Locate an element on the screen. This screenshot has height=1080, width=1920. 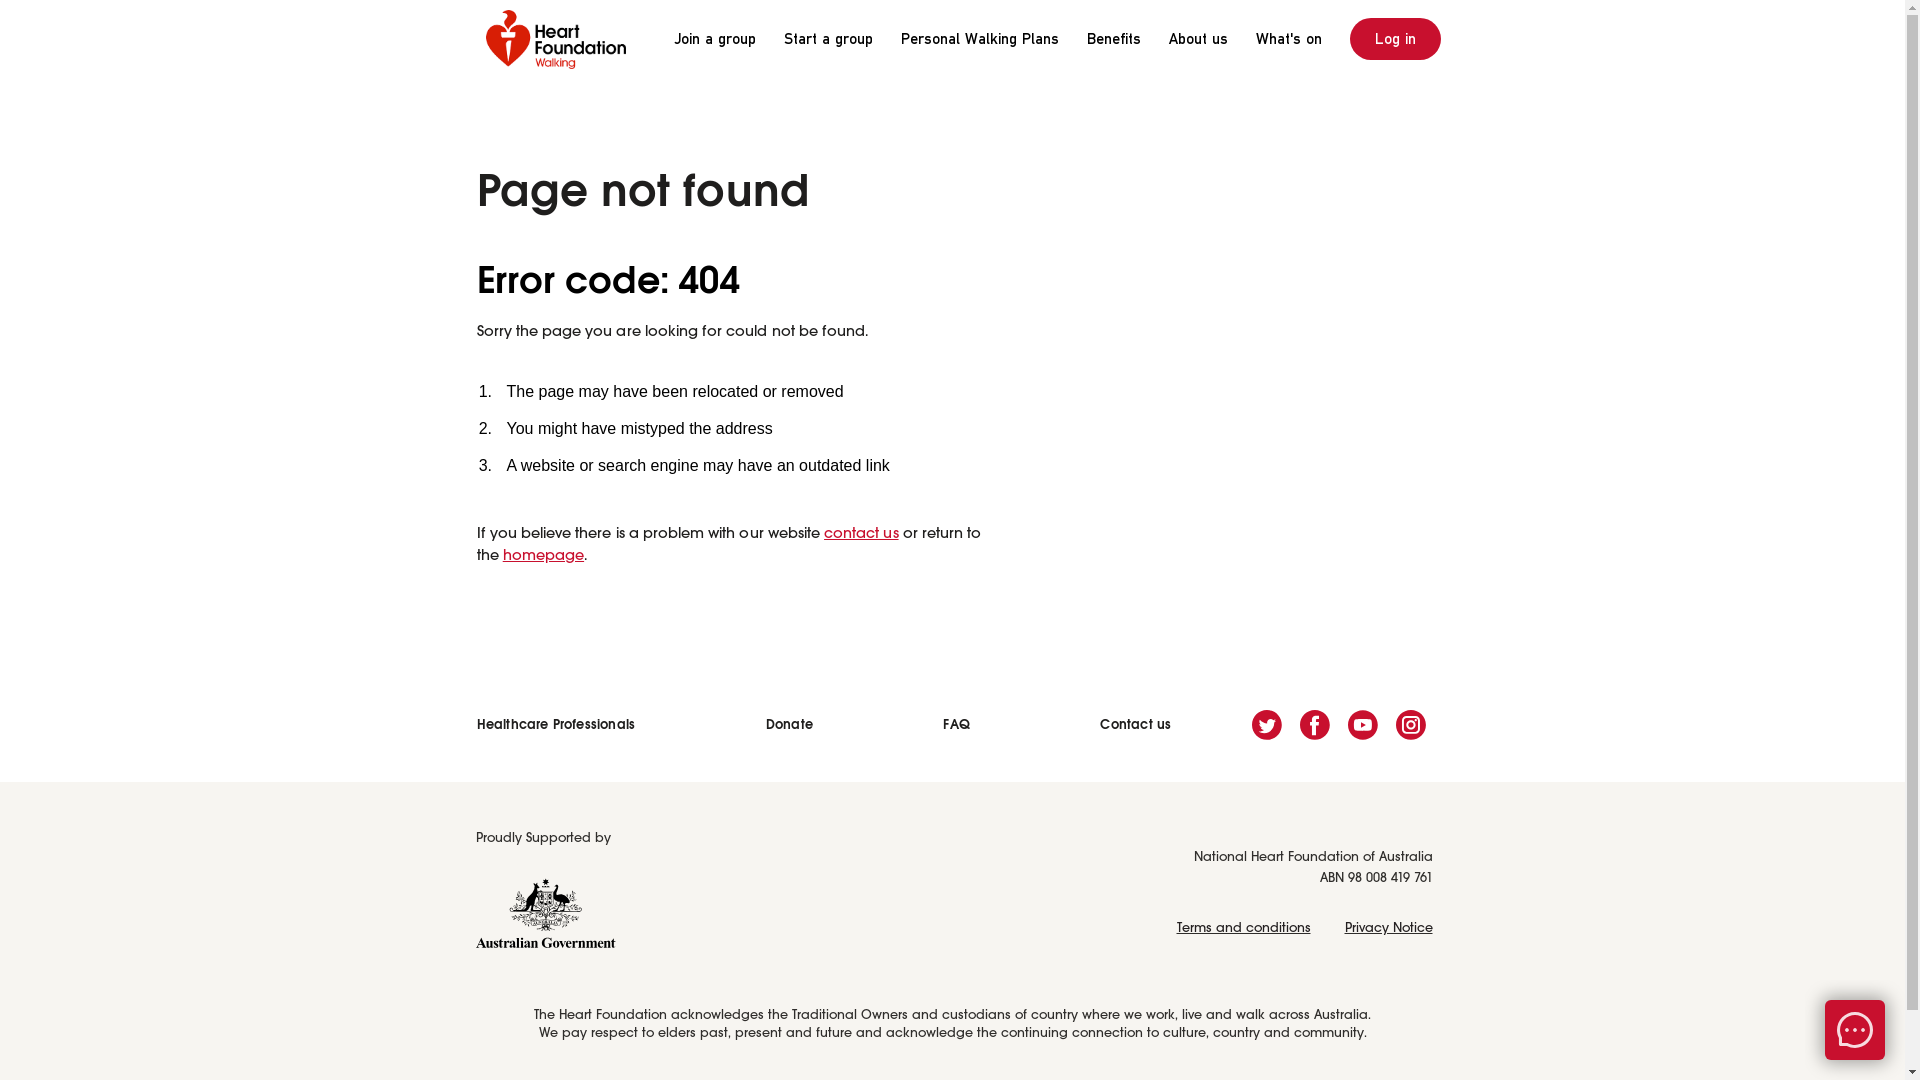
What's on is located at coordinates (1289, 39).